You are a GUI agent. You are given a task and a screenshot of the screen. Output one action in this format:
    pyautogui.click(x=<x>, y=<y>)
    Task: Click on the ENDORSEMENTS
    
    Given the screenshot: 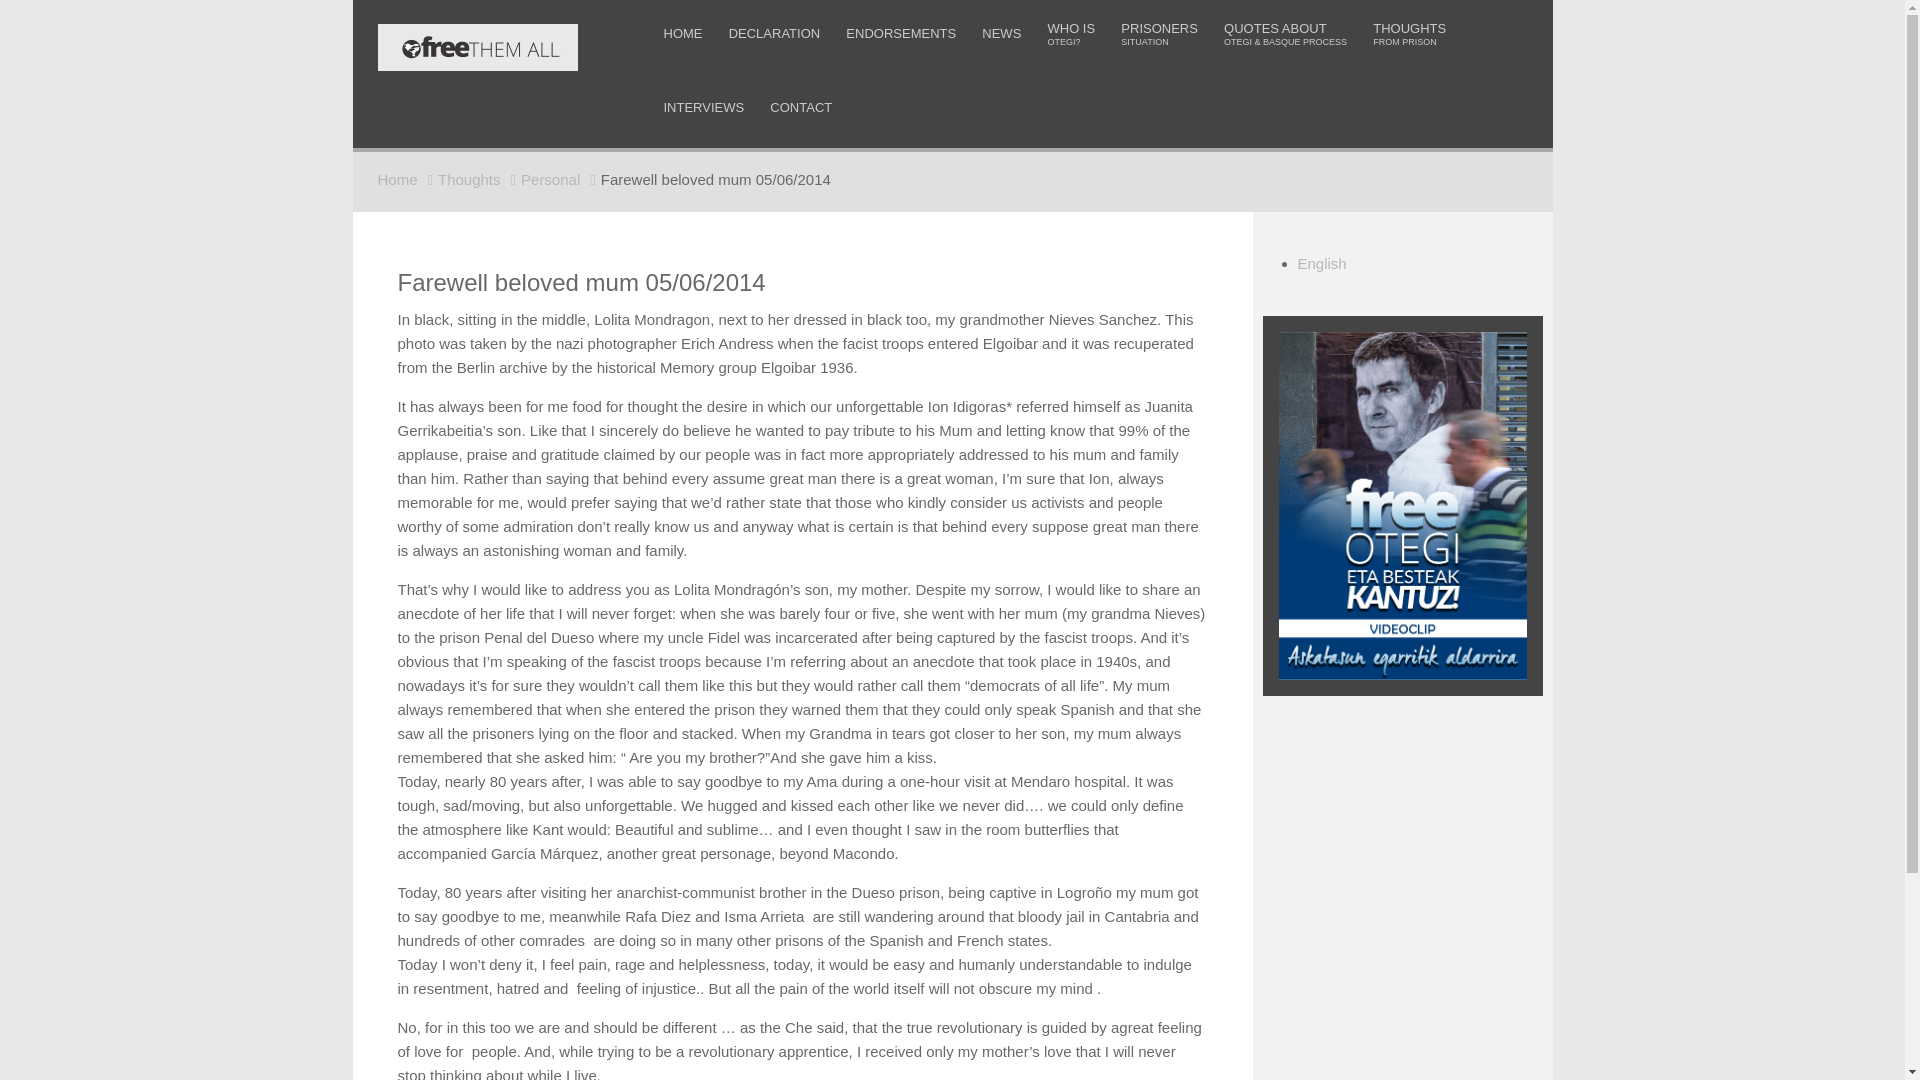 What is the action you would take?
    pyautogui.click(x=1070, y=33)
    